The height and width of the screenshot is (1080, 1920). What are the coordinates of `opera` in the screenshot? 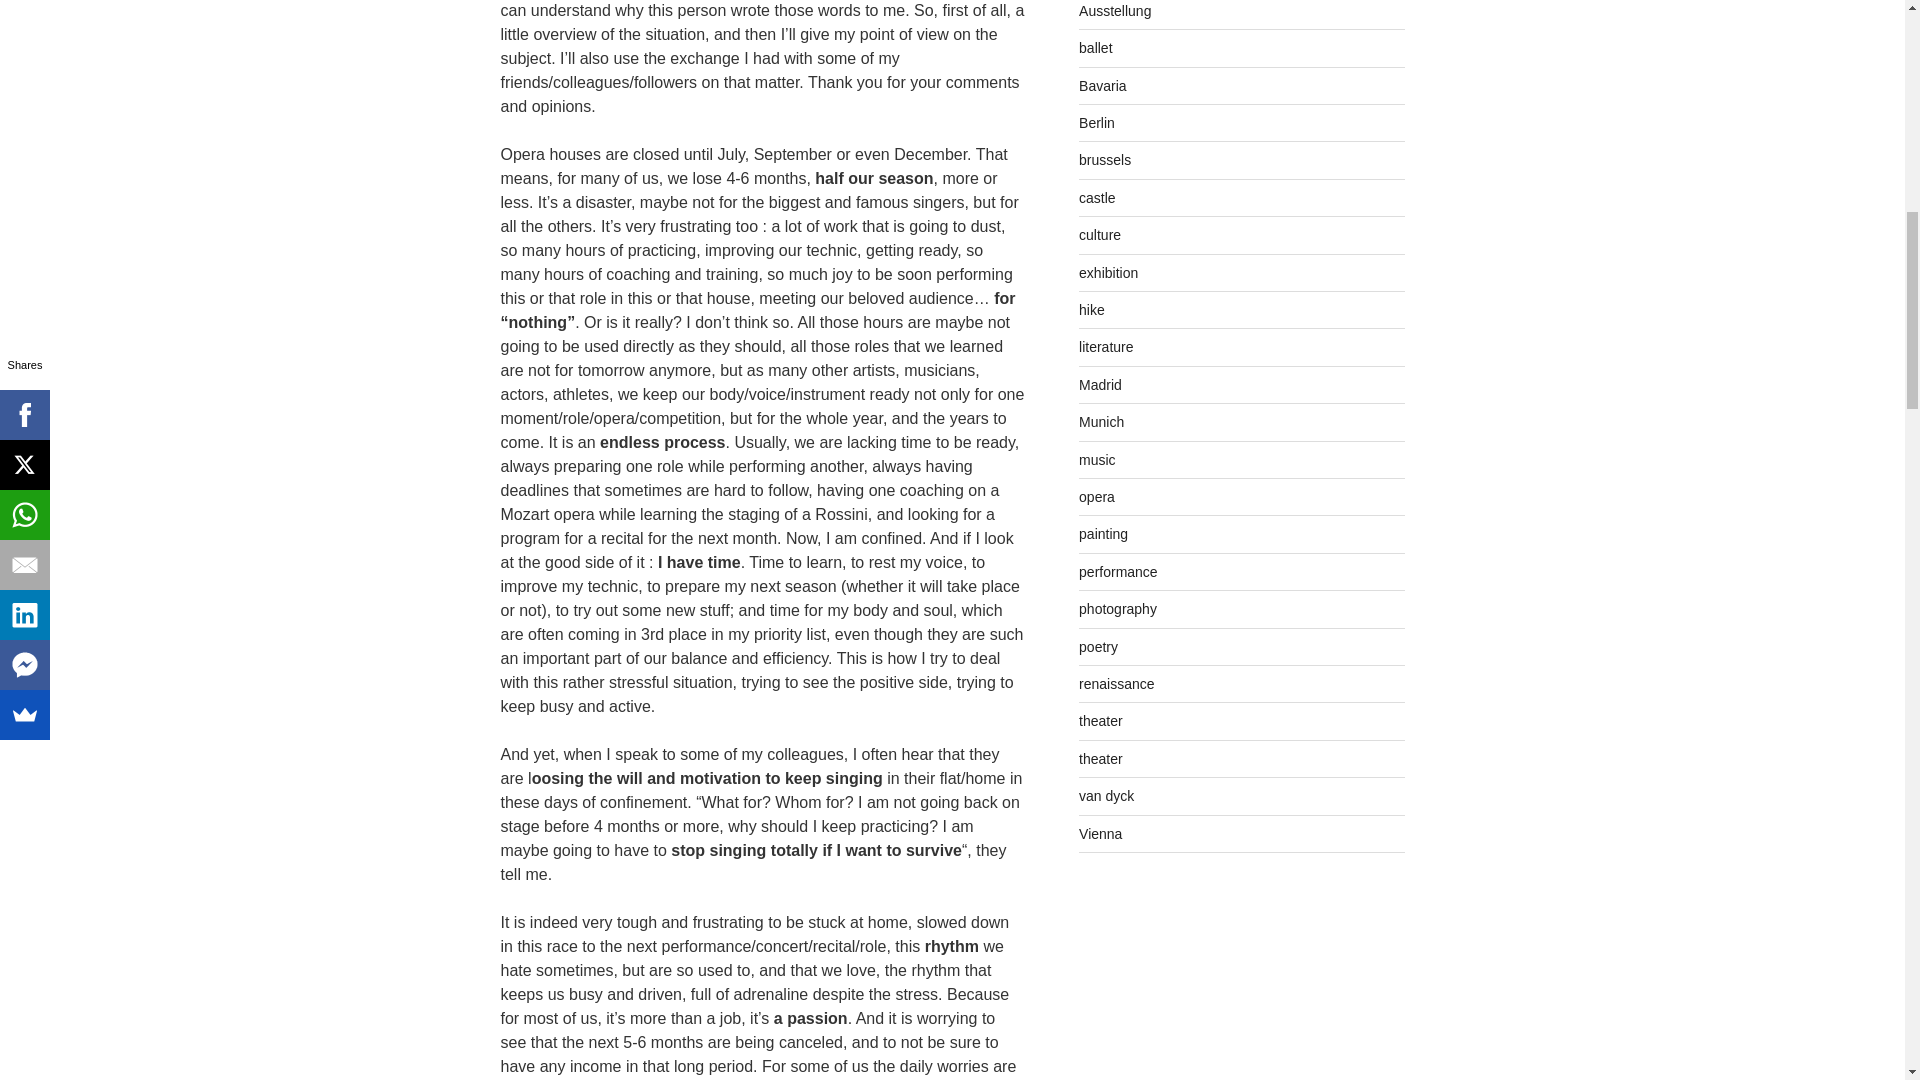 It's located at (1097, 497).